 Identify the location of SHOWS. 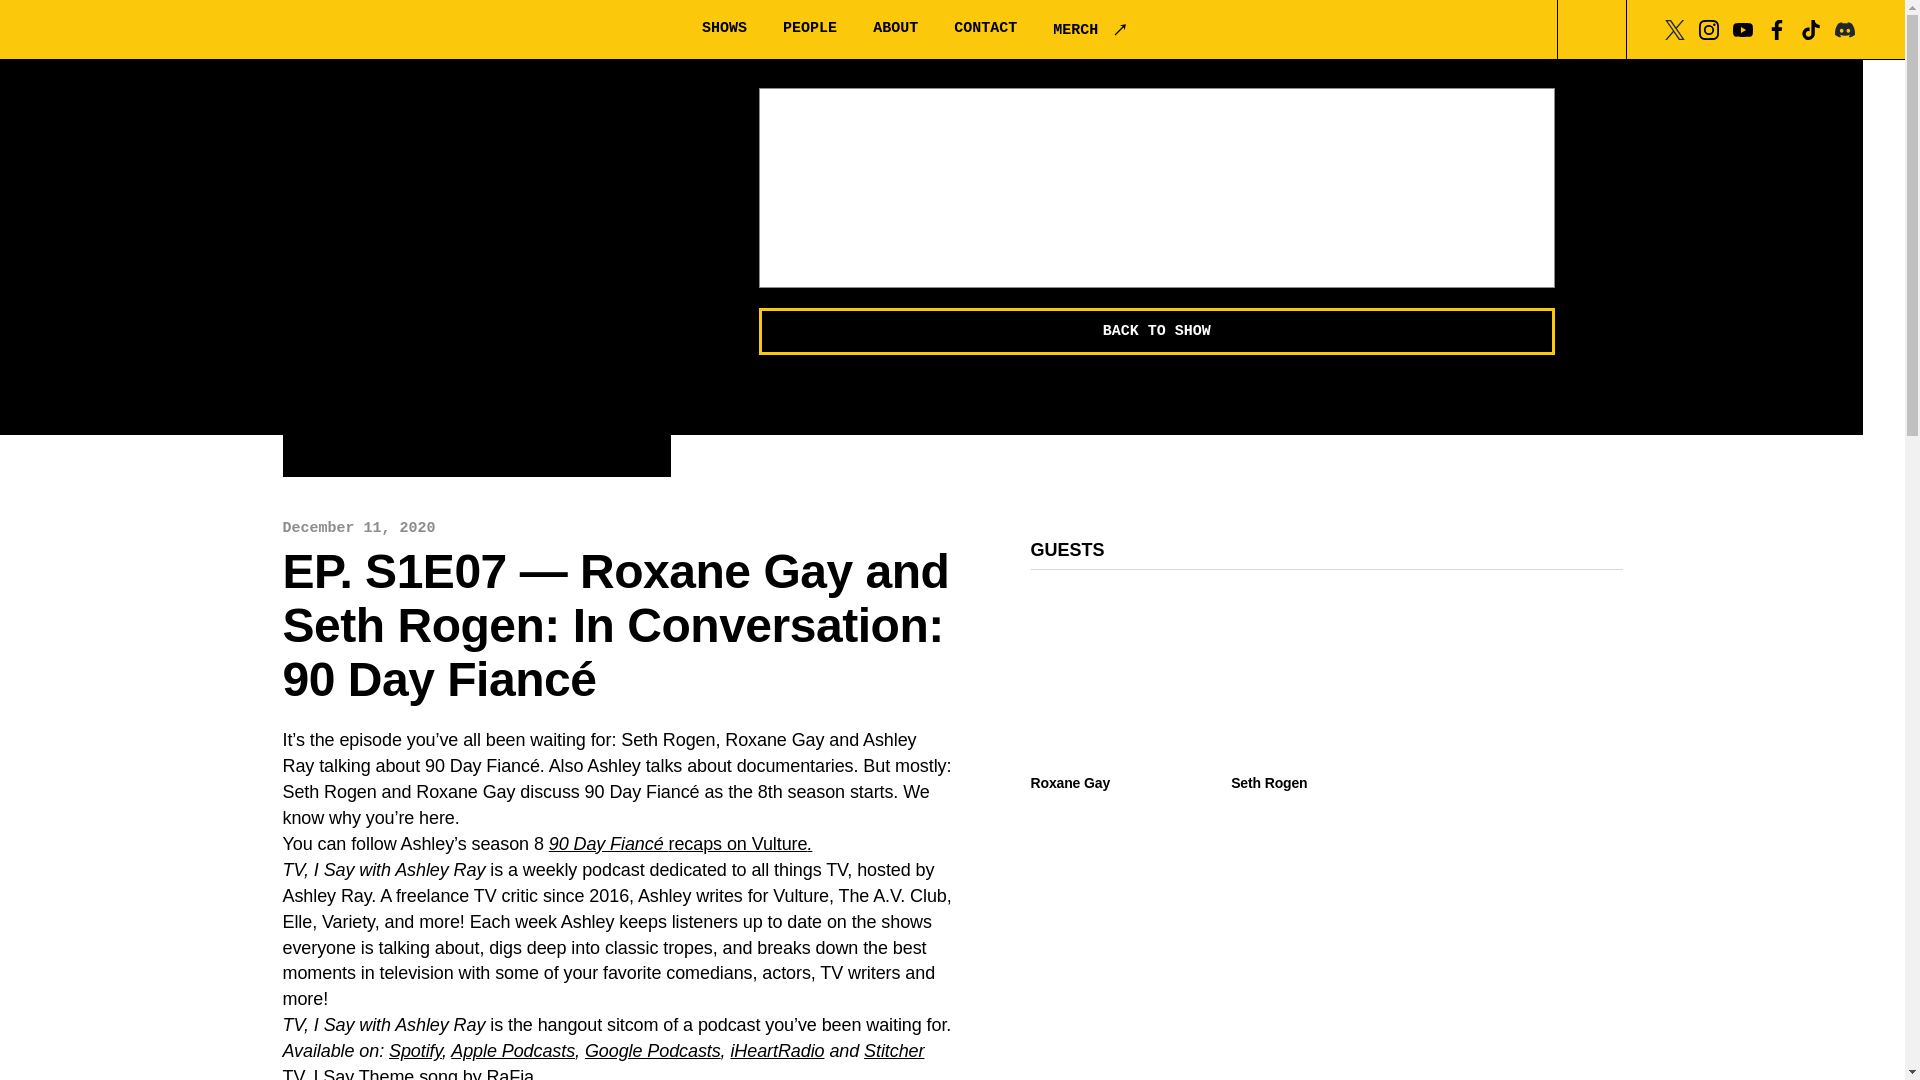
(724, 28).